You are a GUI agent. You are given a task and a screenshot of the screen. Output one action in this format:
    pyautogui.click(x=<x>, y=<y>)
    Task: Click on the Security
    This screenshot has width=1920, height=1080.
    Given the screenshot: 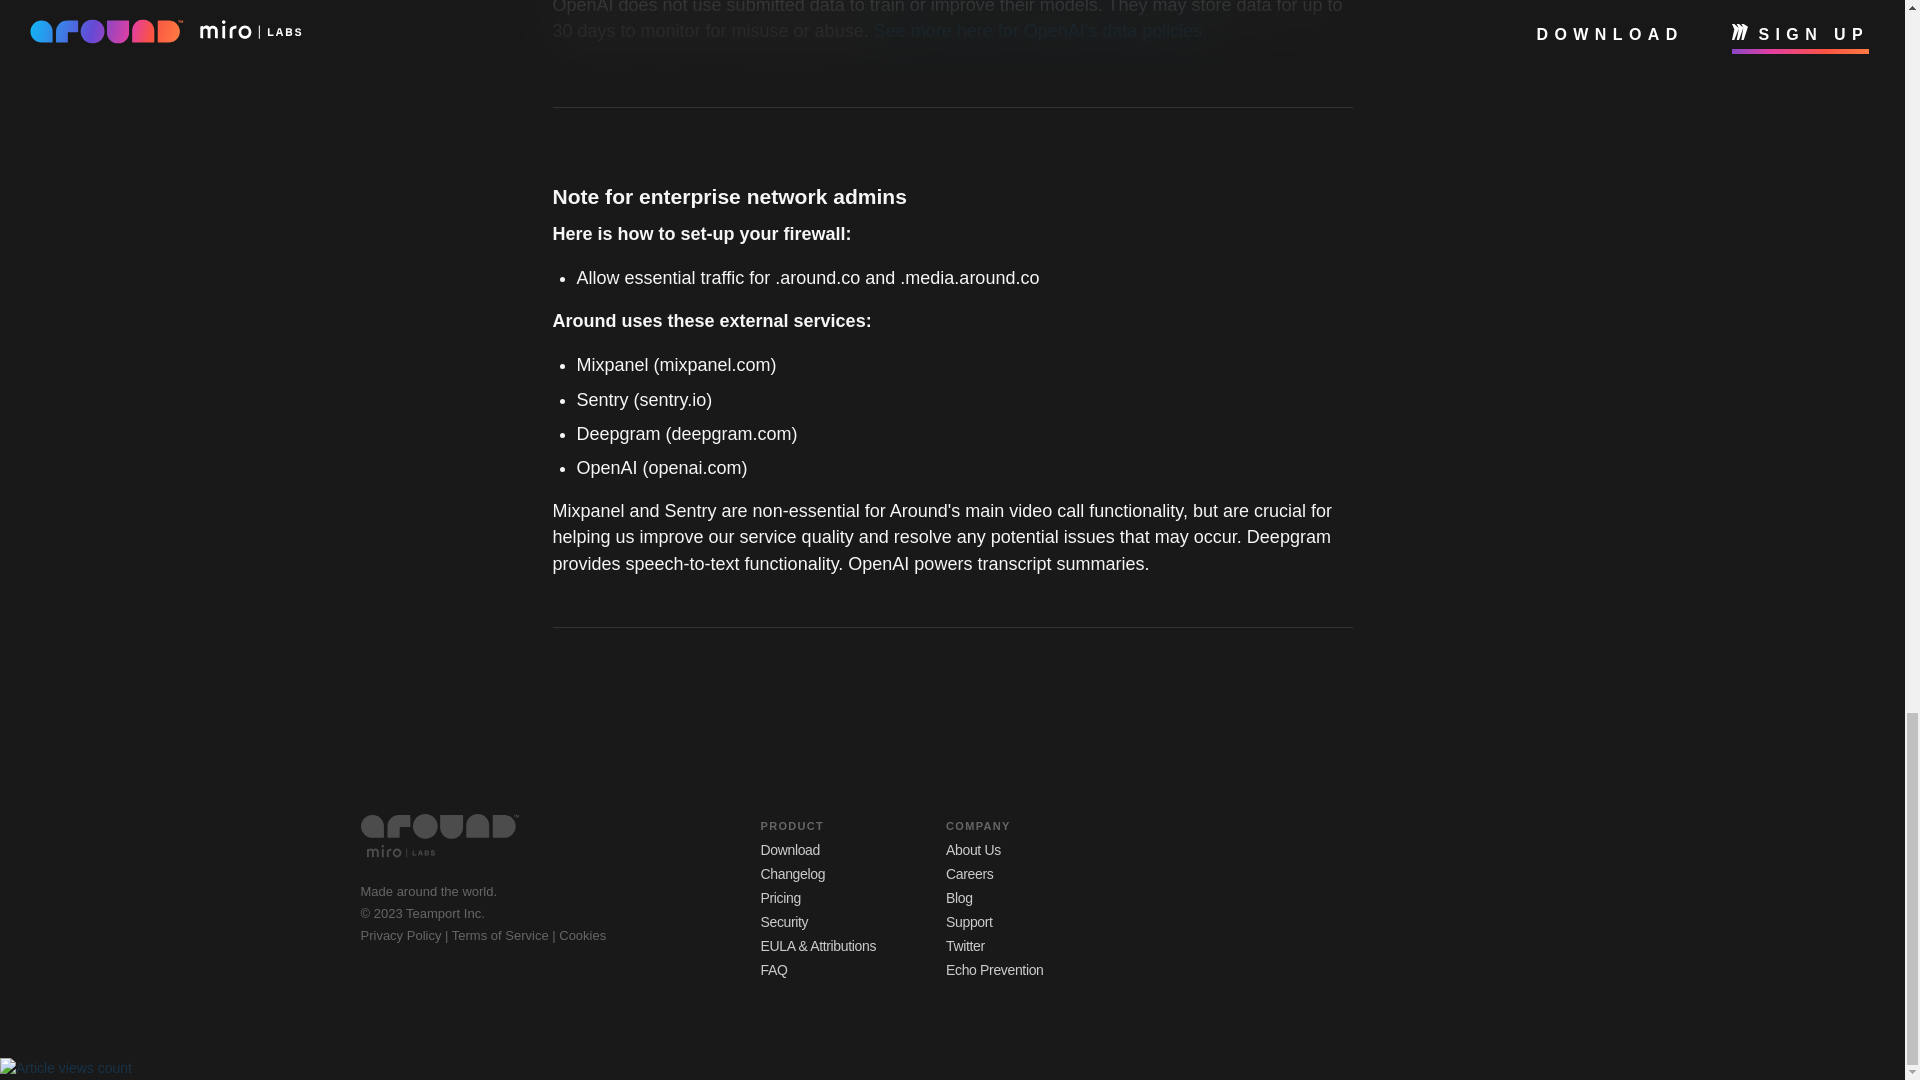 What is the action you would take?
    pyautogui.click(x=784, y=921)
    